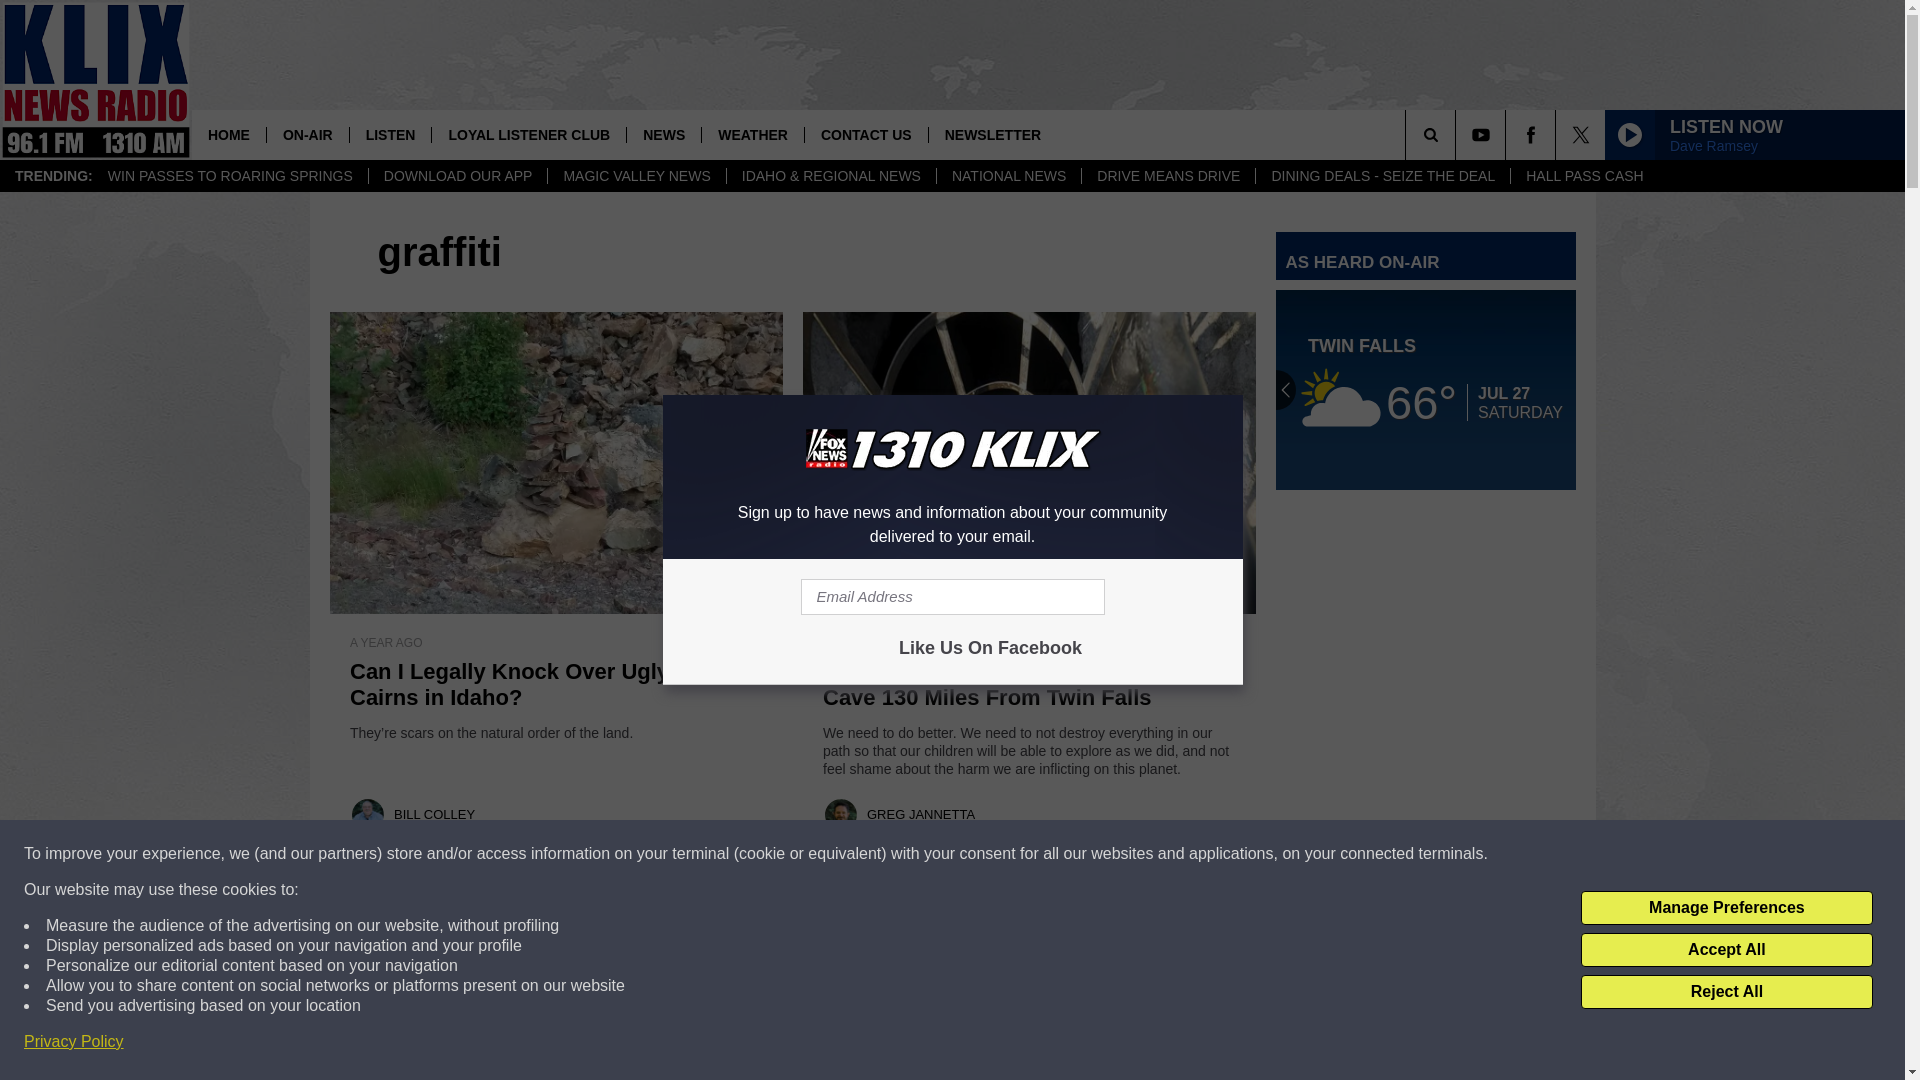 Image resolution: width=1920 pixels, height=1080 pixels. I want to click on HOME, so click(229, 134).